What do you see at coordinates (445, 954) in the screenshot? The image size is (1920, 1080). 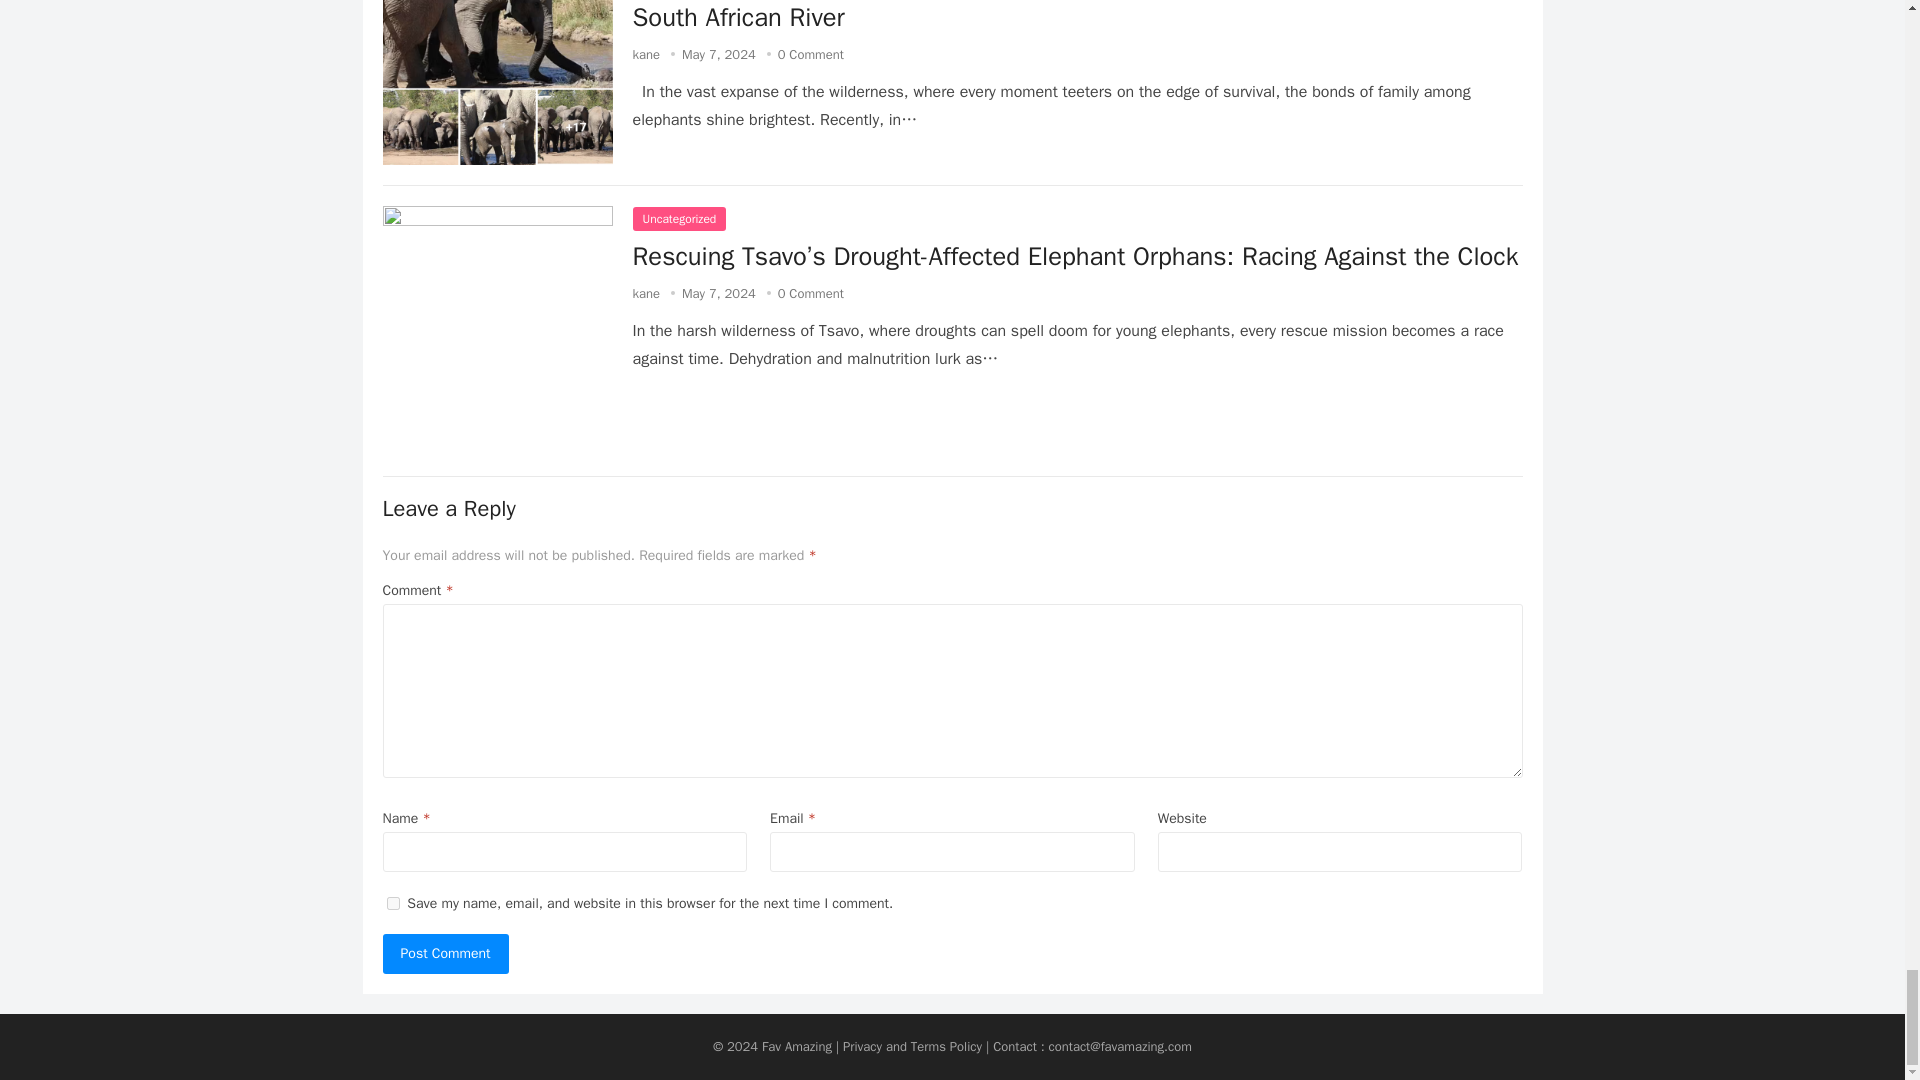 I see `Post Comment` at bounding box center [445, 954].